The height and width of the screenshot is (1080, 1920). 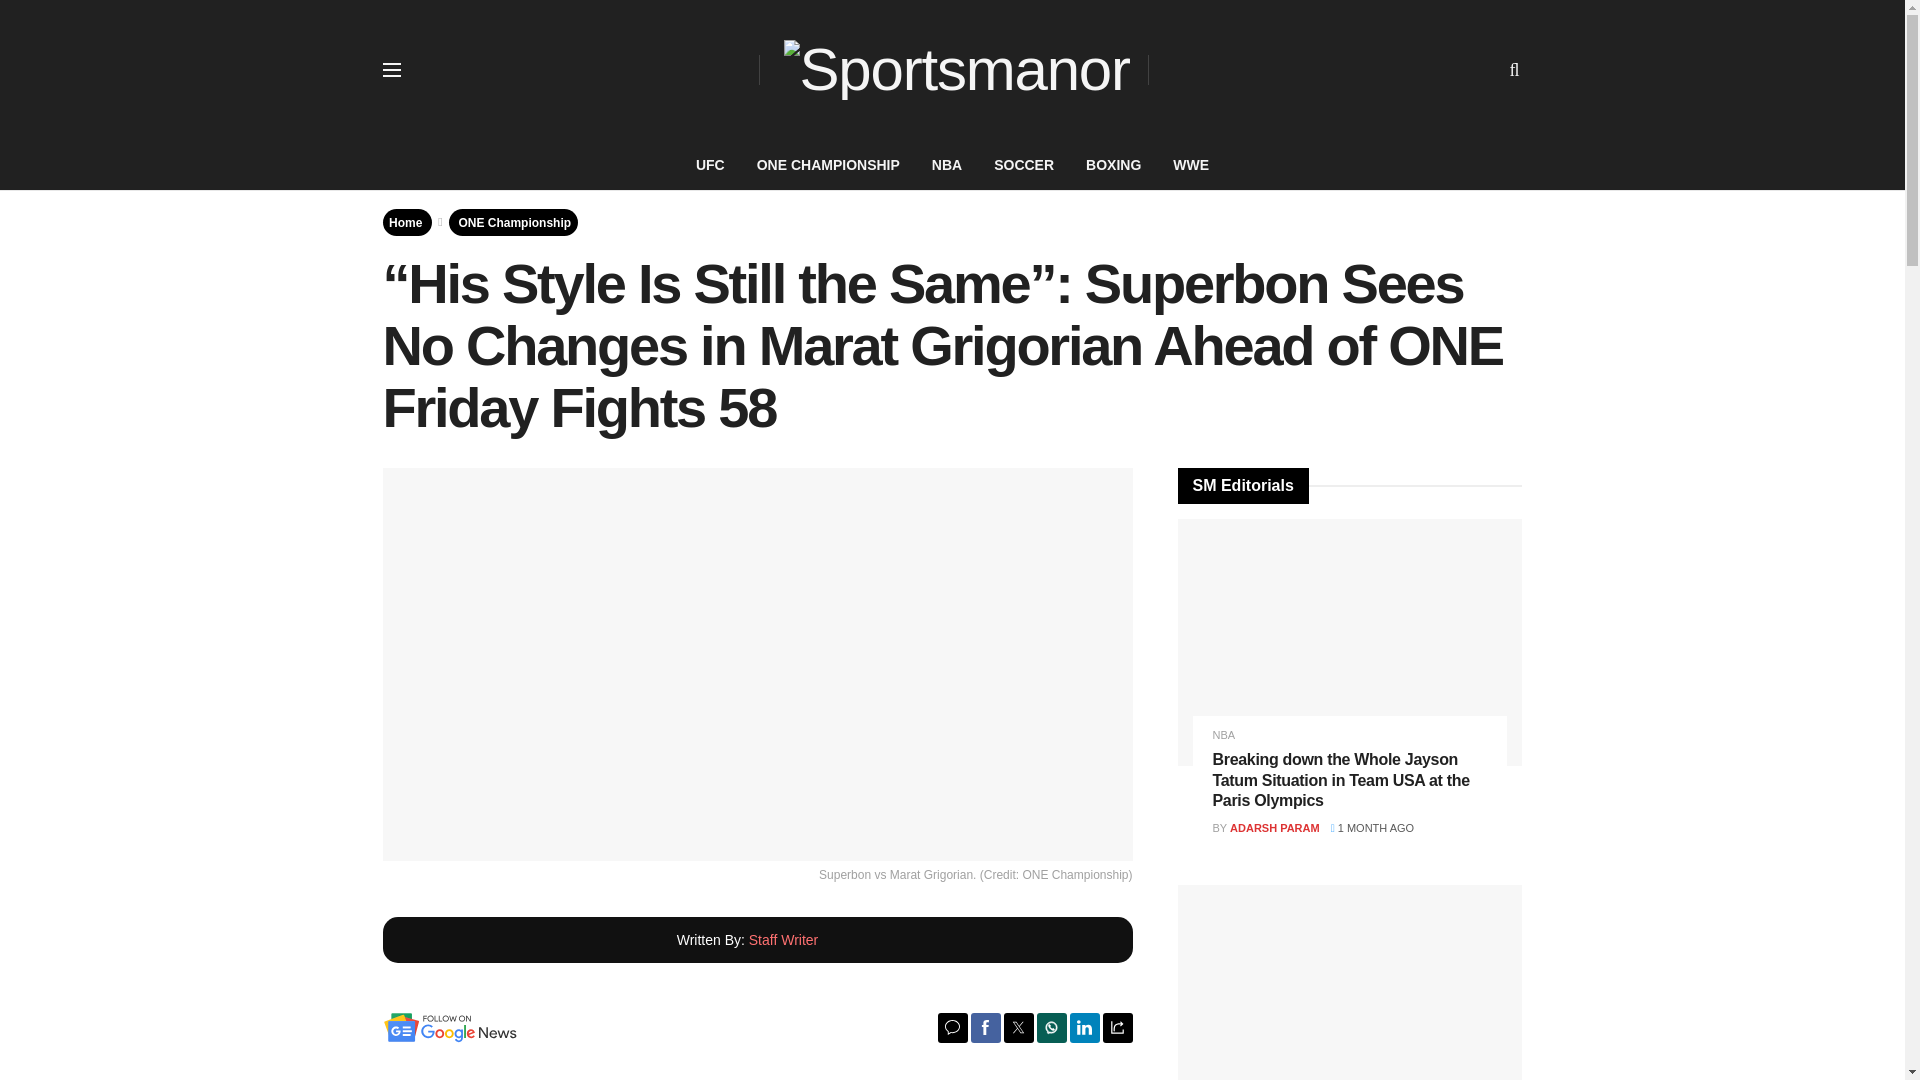 What do you see at coordinates (1023, 165) in the screenshot?
I see `SOCCER` at bounding box center [1023, 165].